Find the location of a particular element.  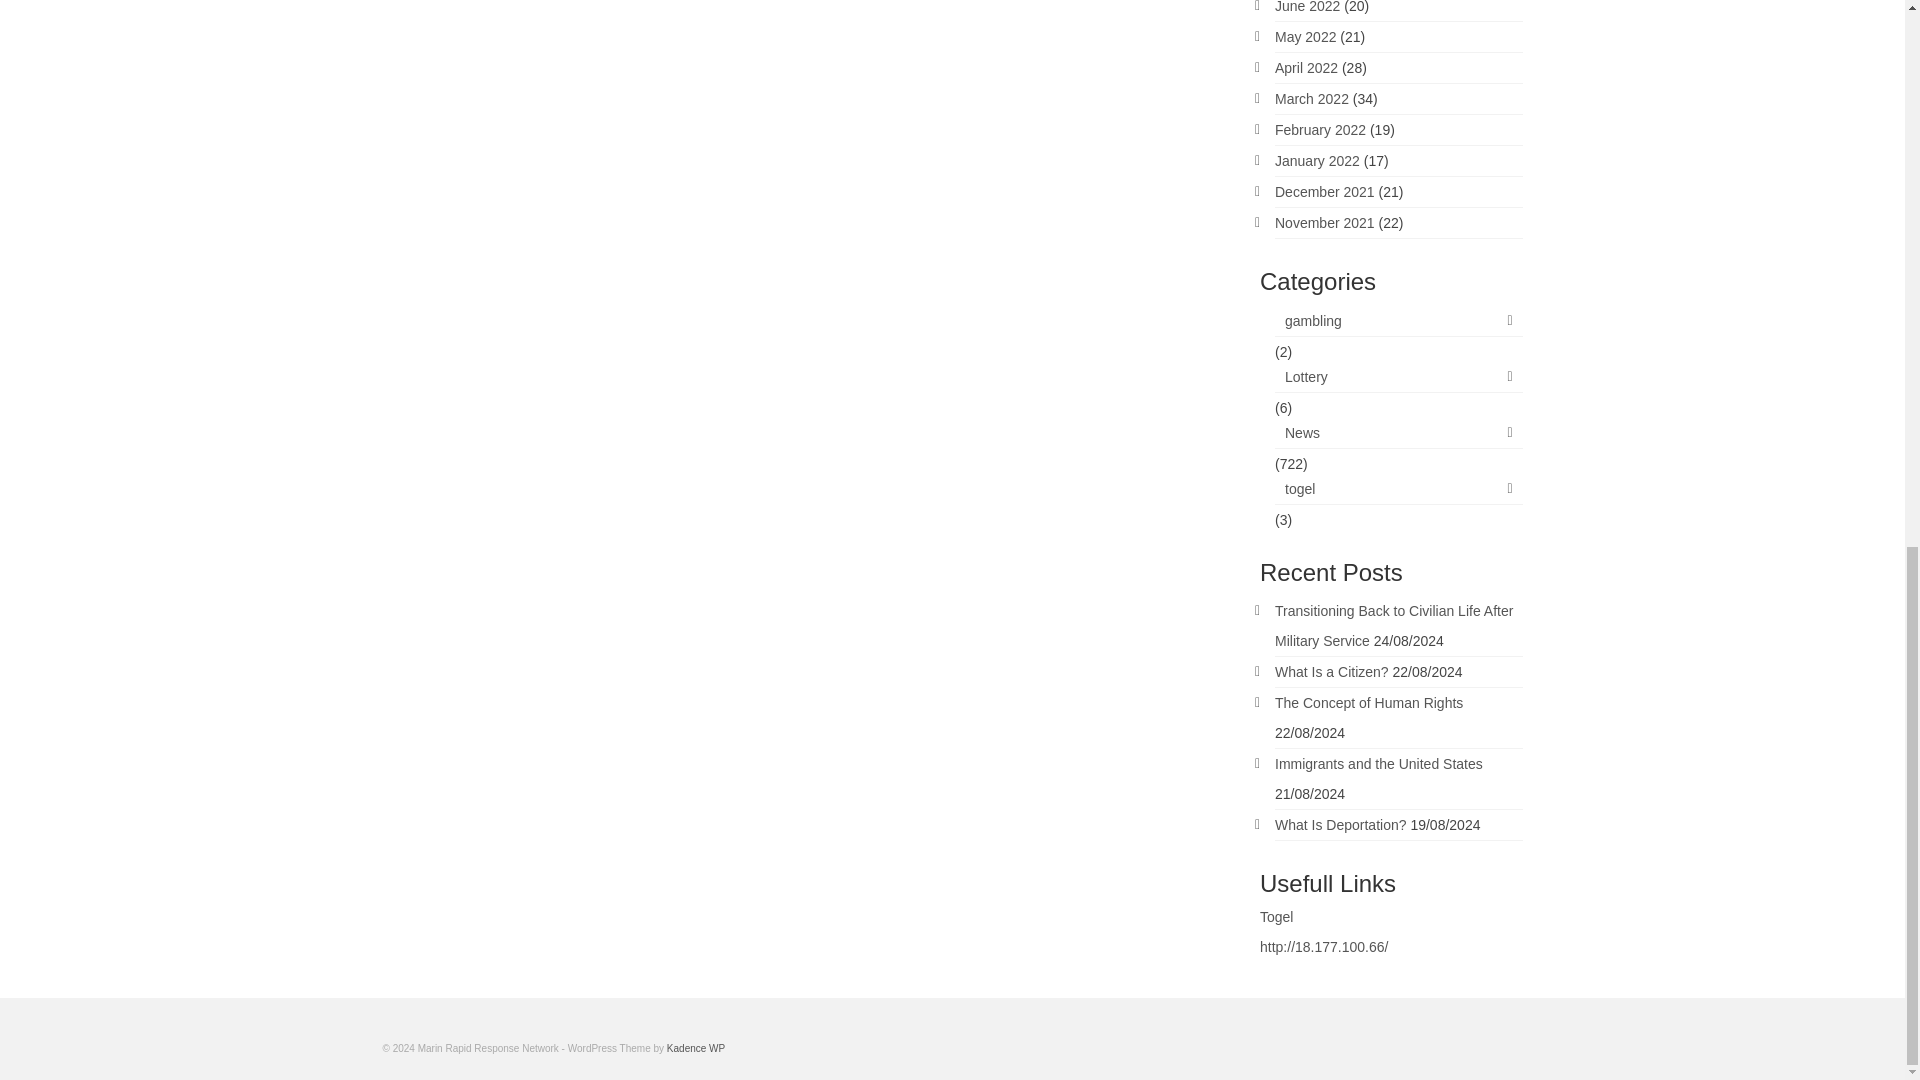

April 2022 is located at coordinates (1306, 68).